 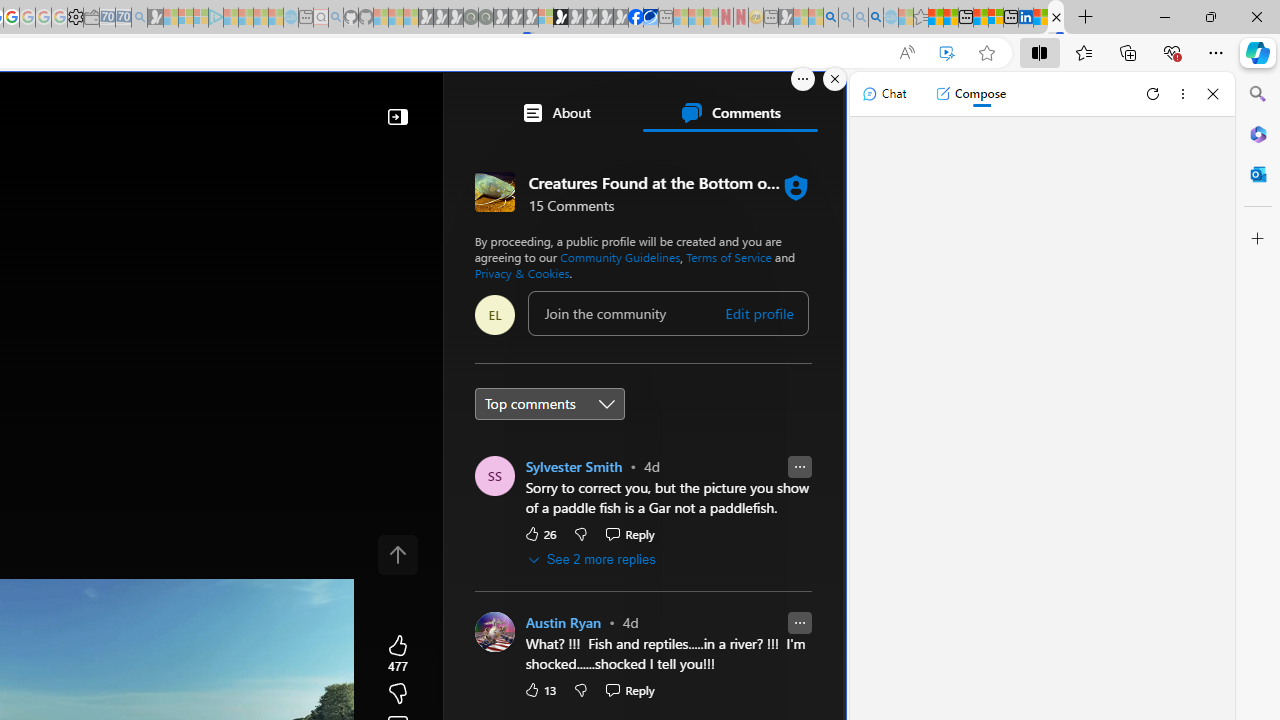 I want to click on Collapse, so click(x=398, y=116).